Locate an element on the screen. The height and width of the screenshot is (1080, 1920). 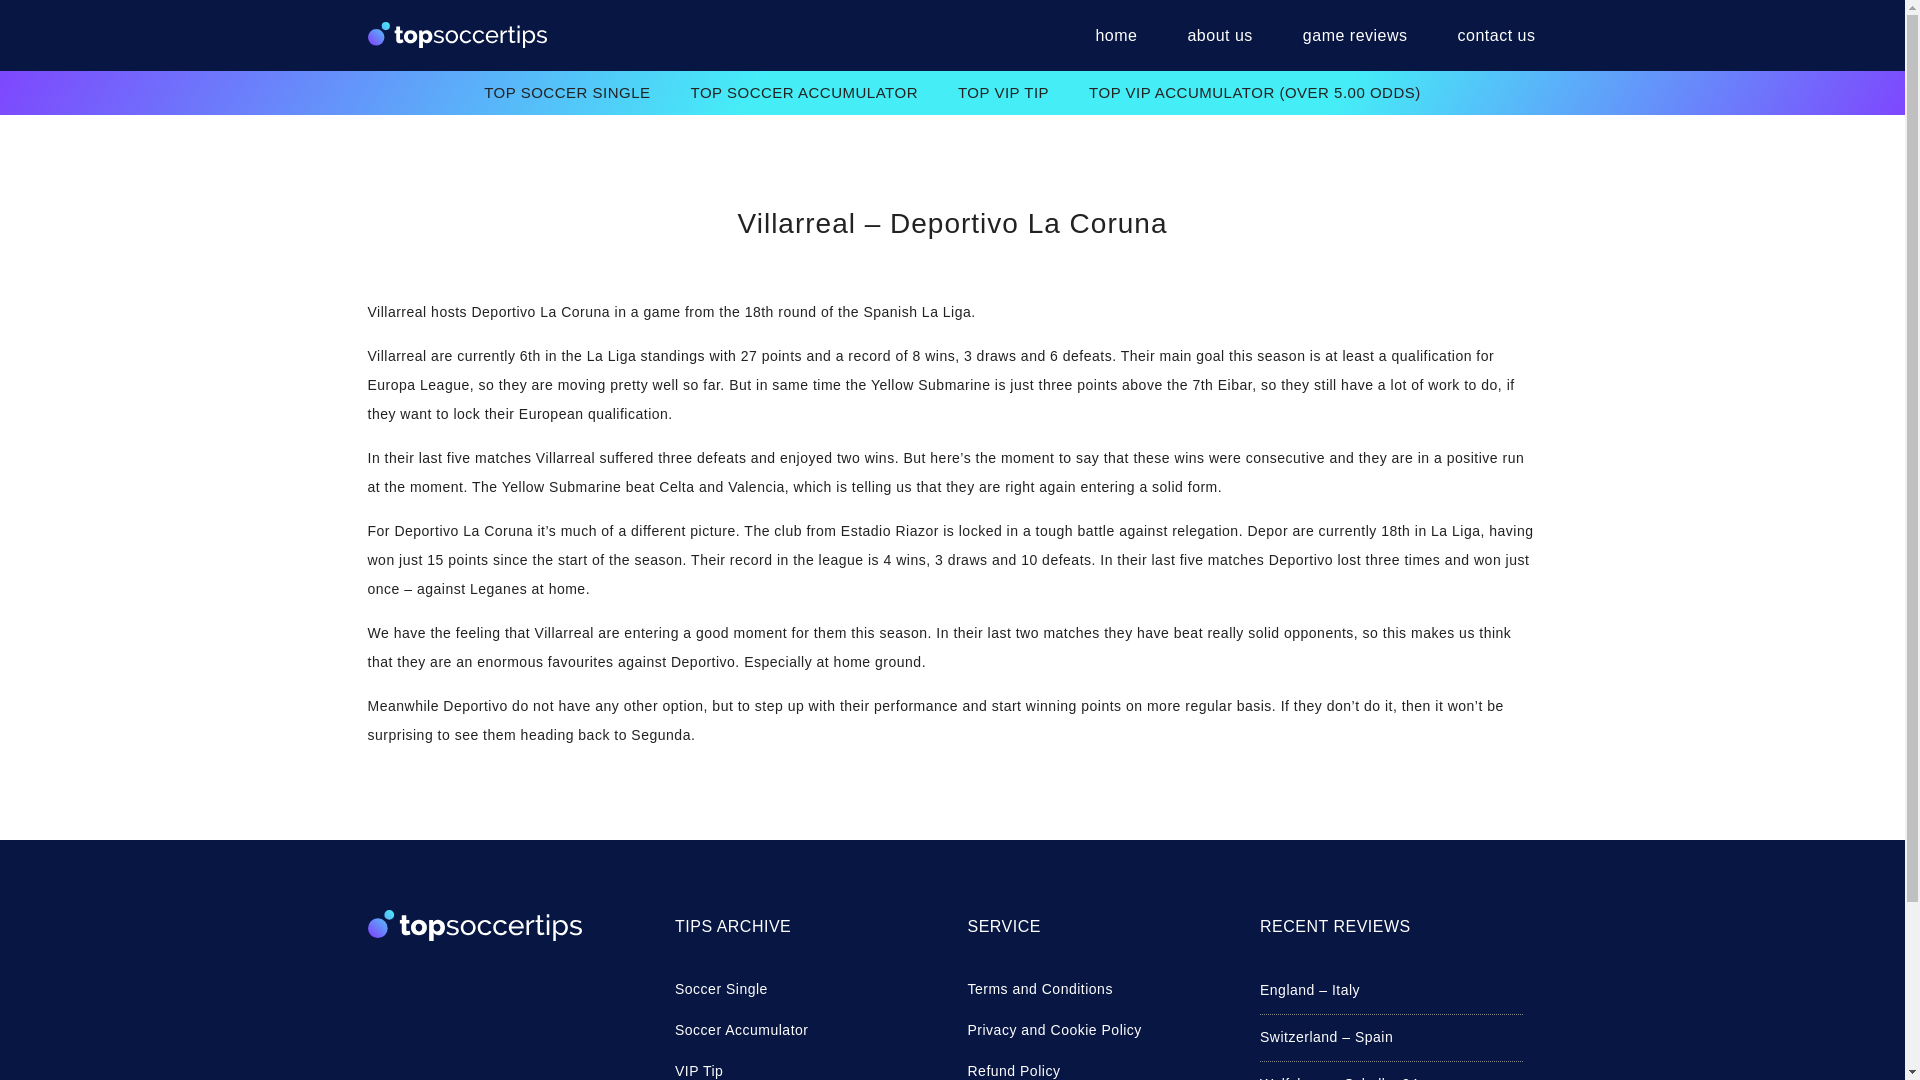
Soccer Single is located at coordinates (806, 990).